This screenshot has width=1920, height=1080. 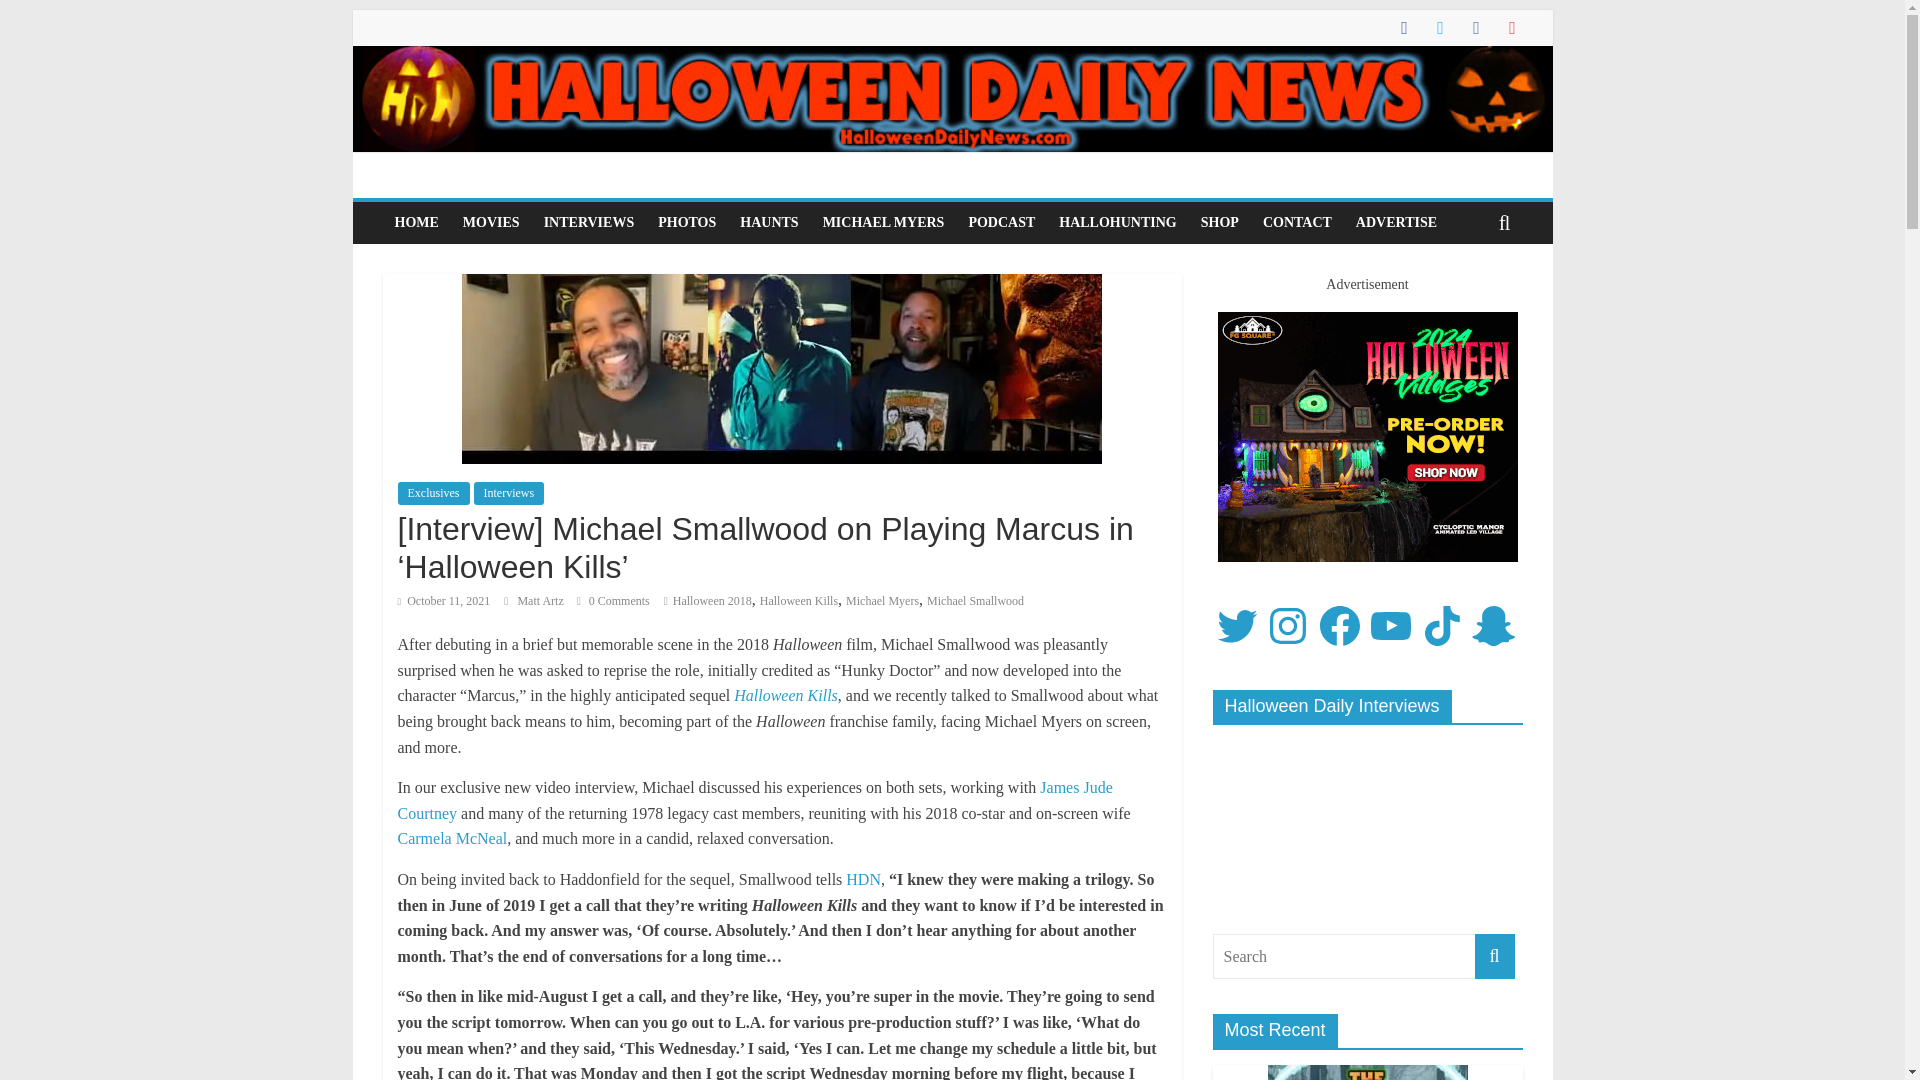 What do you see at coordinates (434, 492) in the screenshot?
I see `Exclusives` at bounding box center [434, 492].